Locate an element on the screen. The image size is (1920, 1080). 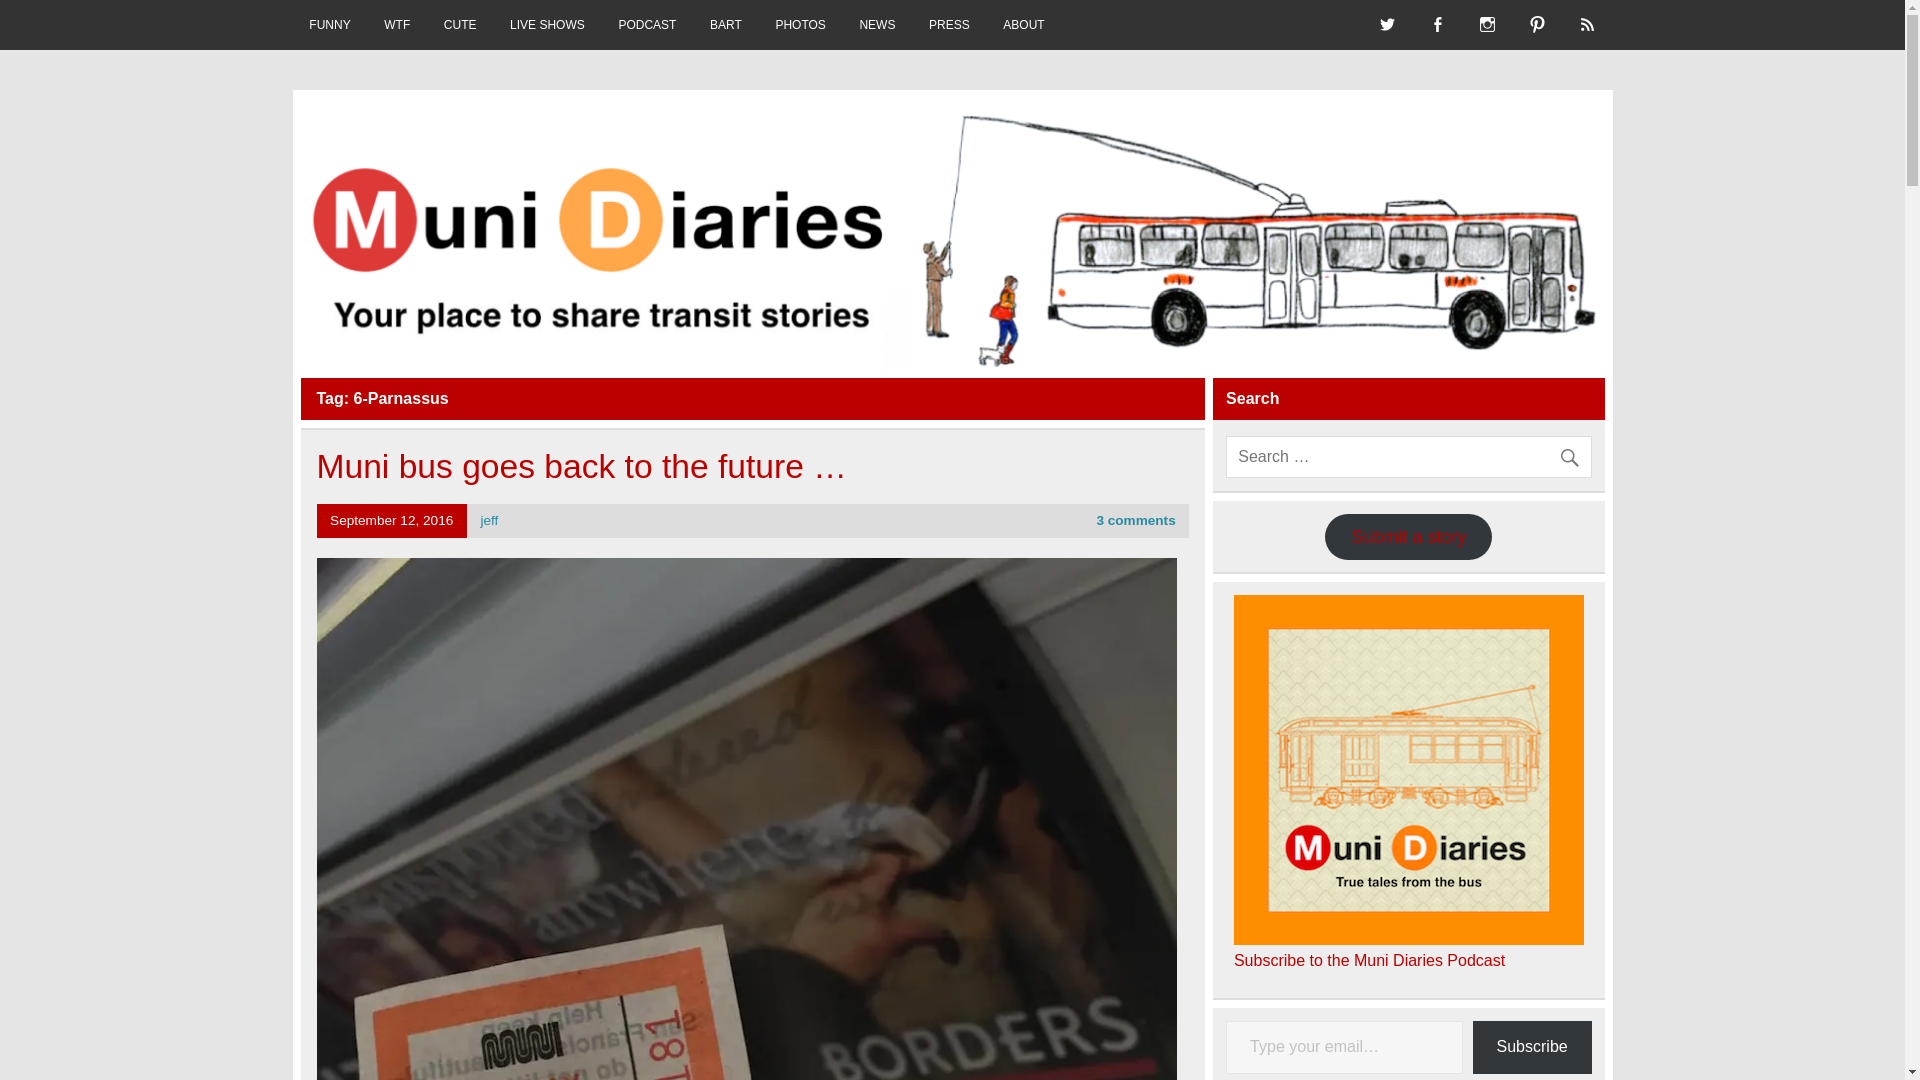
BART is located at coordinates (726, 24).